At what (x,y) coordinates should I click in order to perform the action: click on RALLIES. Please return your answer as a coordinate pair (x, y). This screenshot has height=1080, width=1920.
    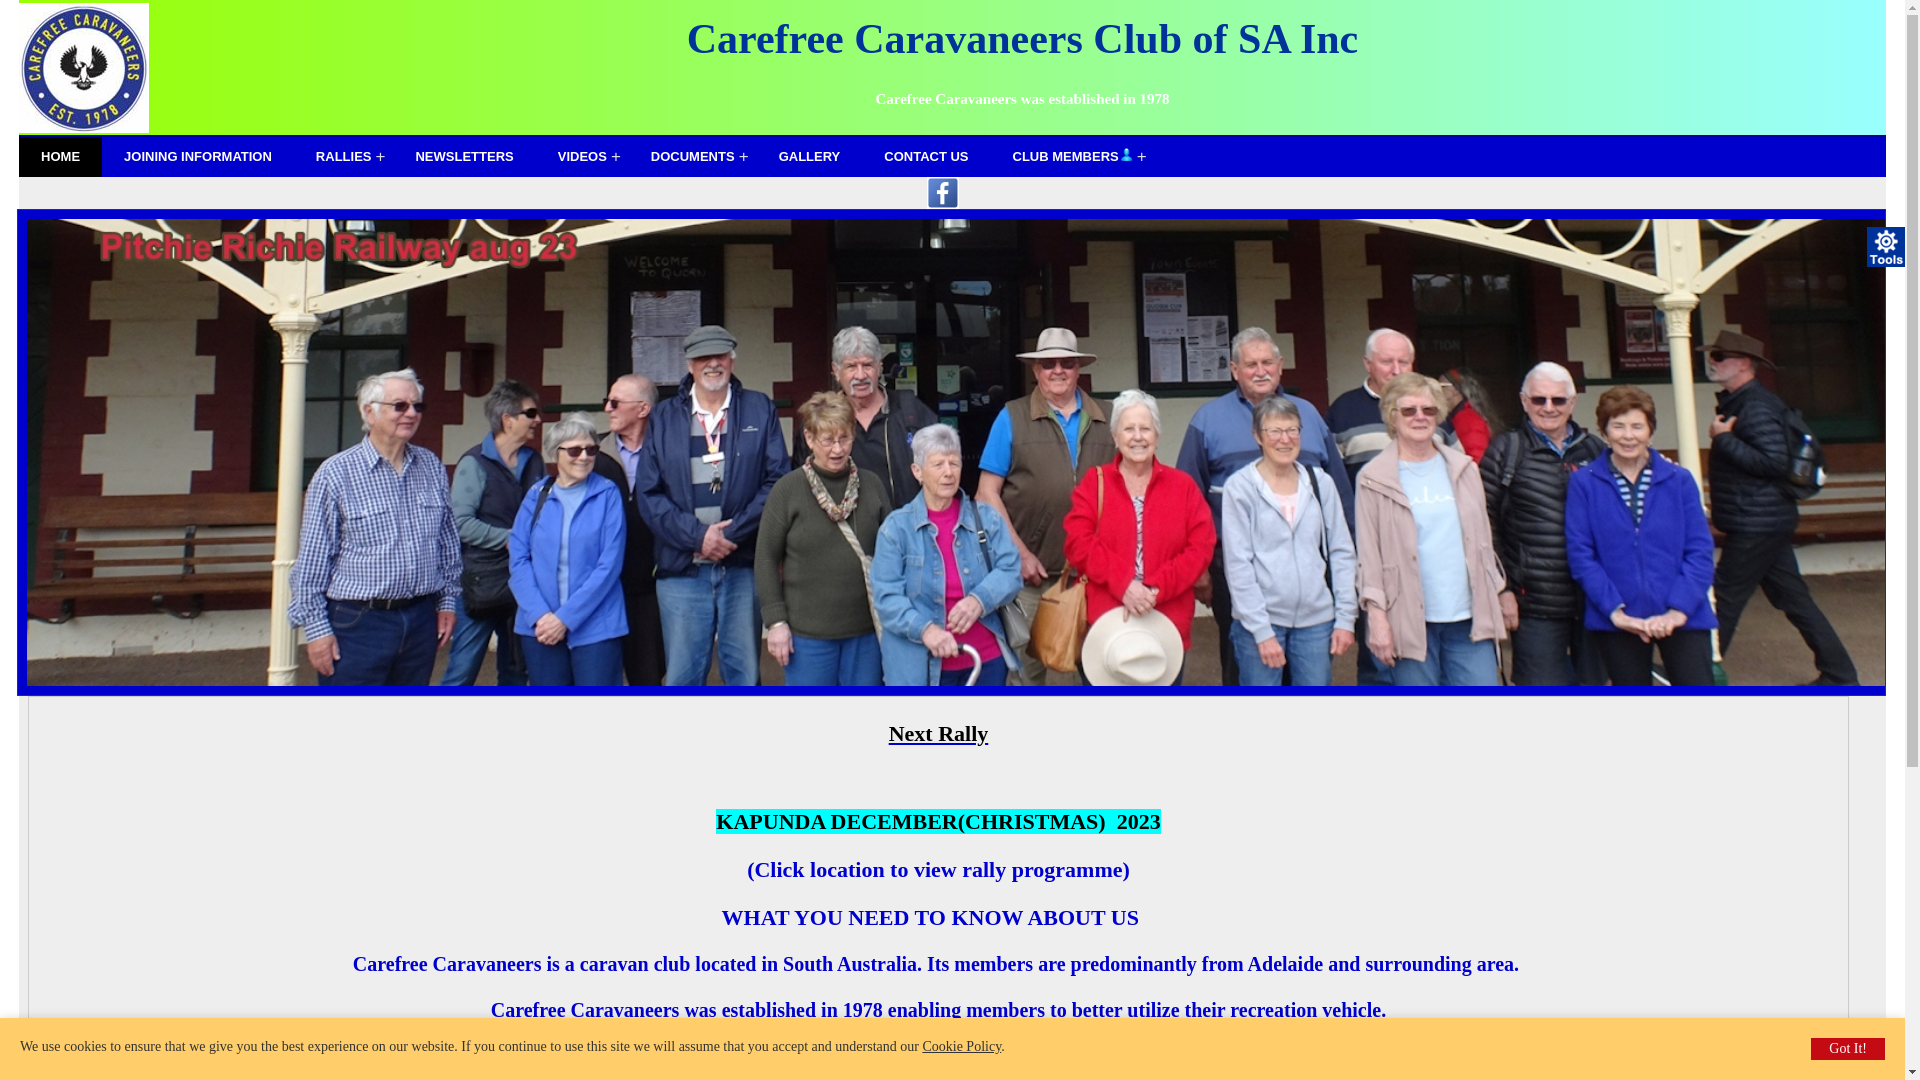
    Looking at the image, I should click on (344, 157).